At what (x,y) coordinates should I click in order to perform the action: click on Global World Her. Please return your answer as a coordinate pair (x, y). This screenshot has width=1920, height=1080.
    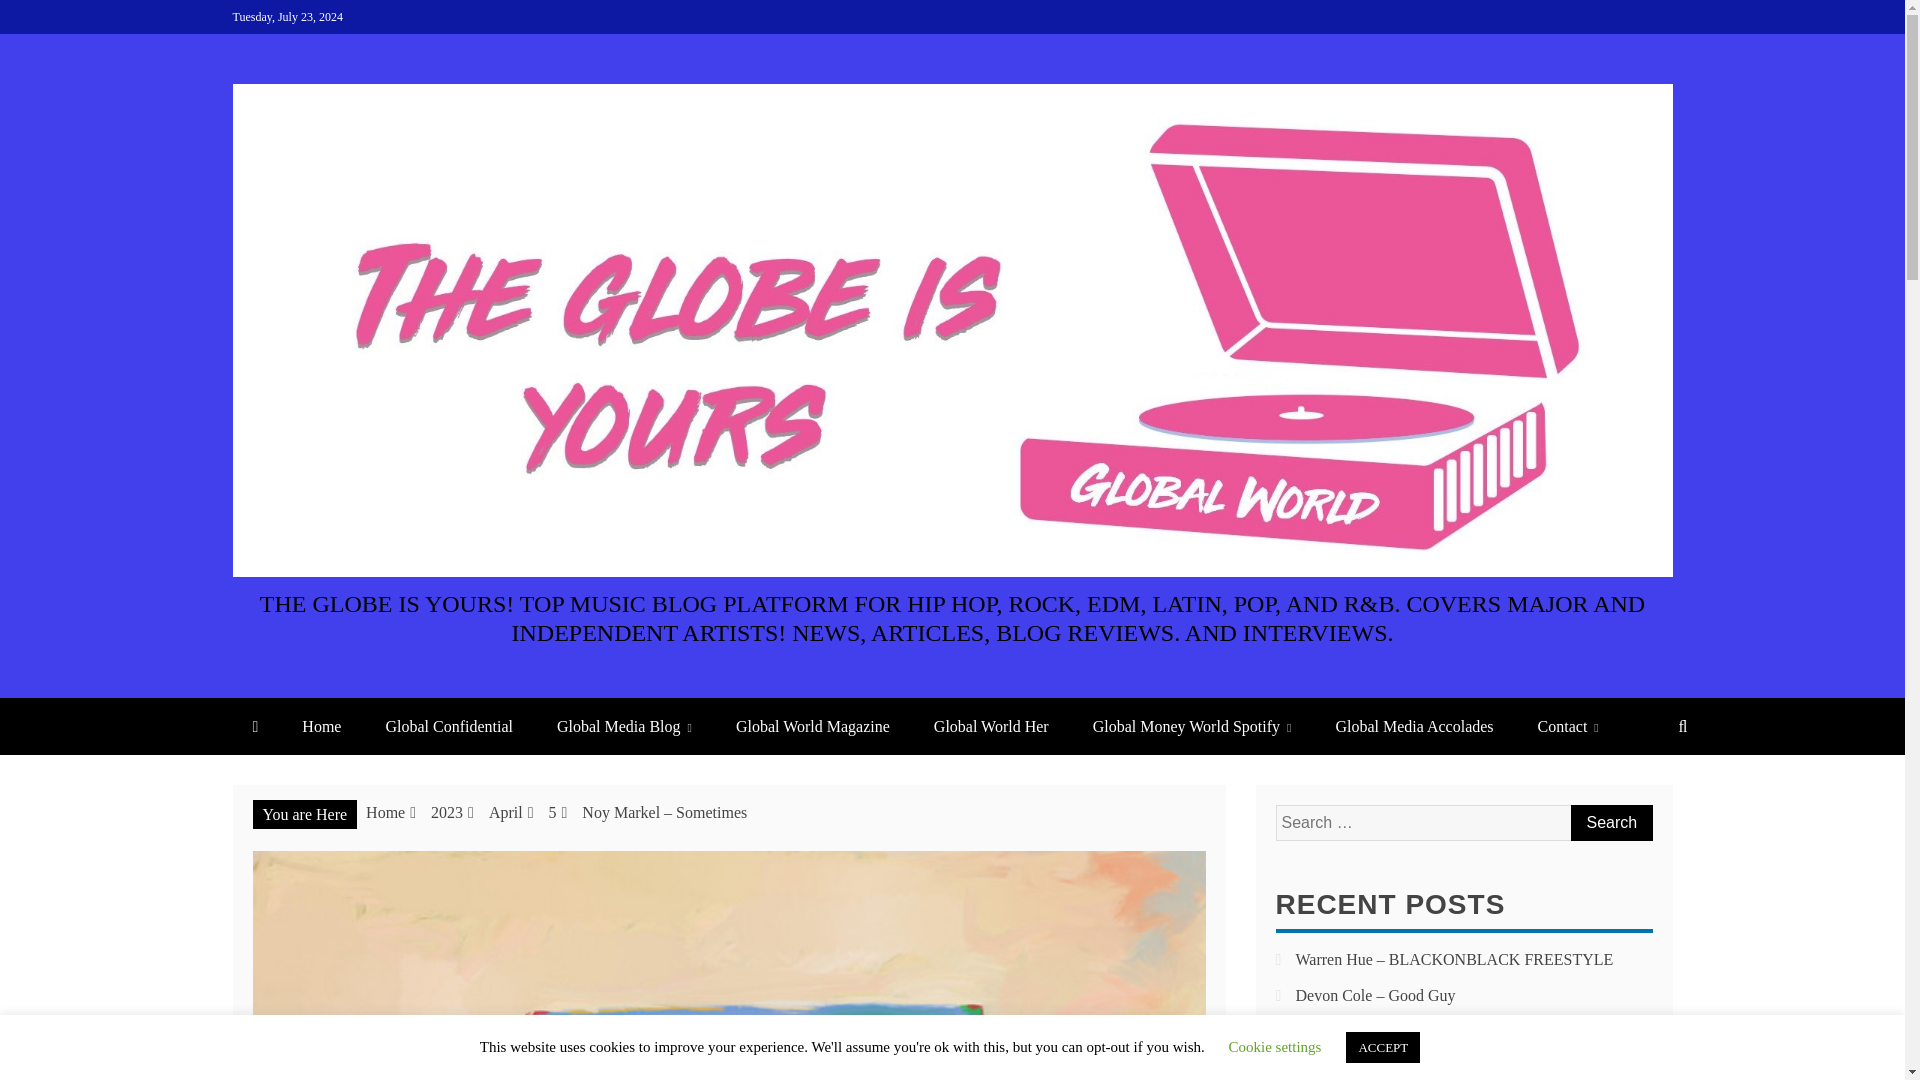
    Looking at the image, I should click on (991, 726).